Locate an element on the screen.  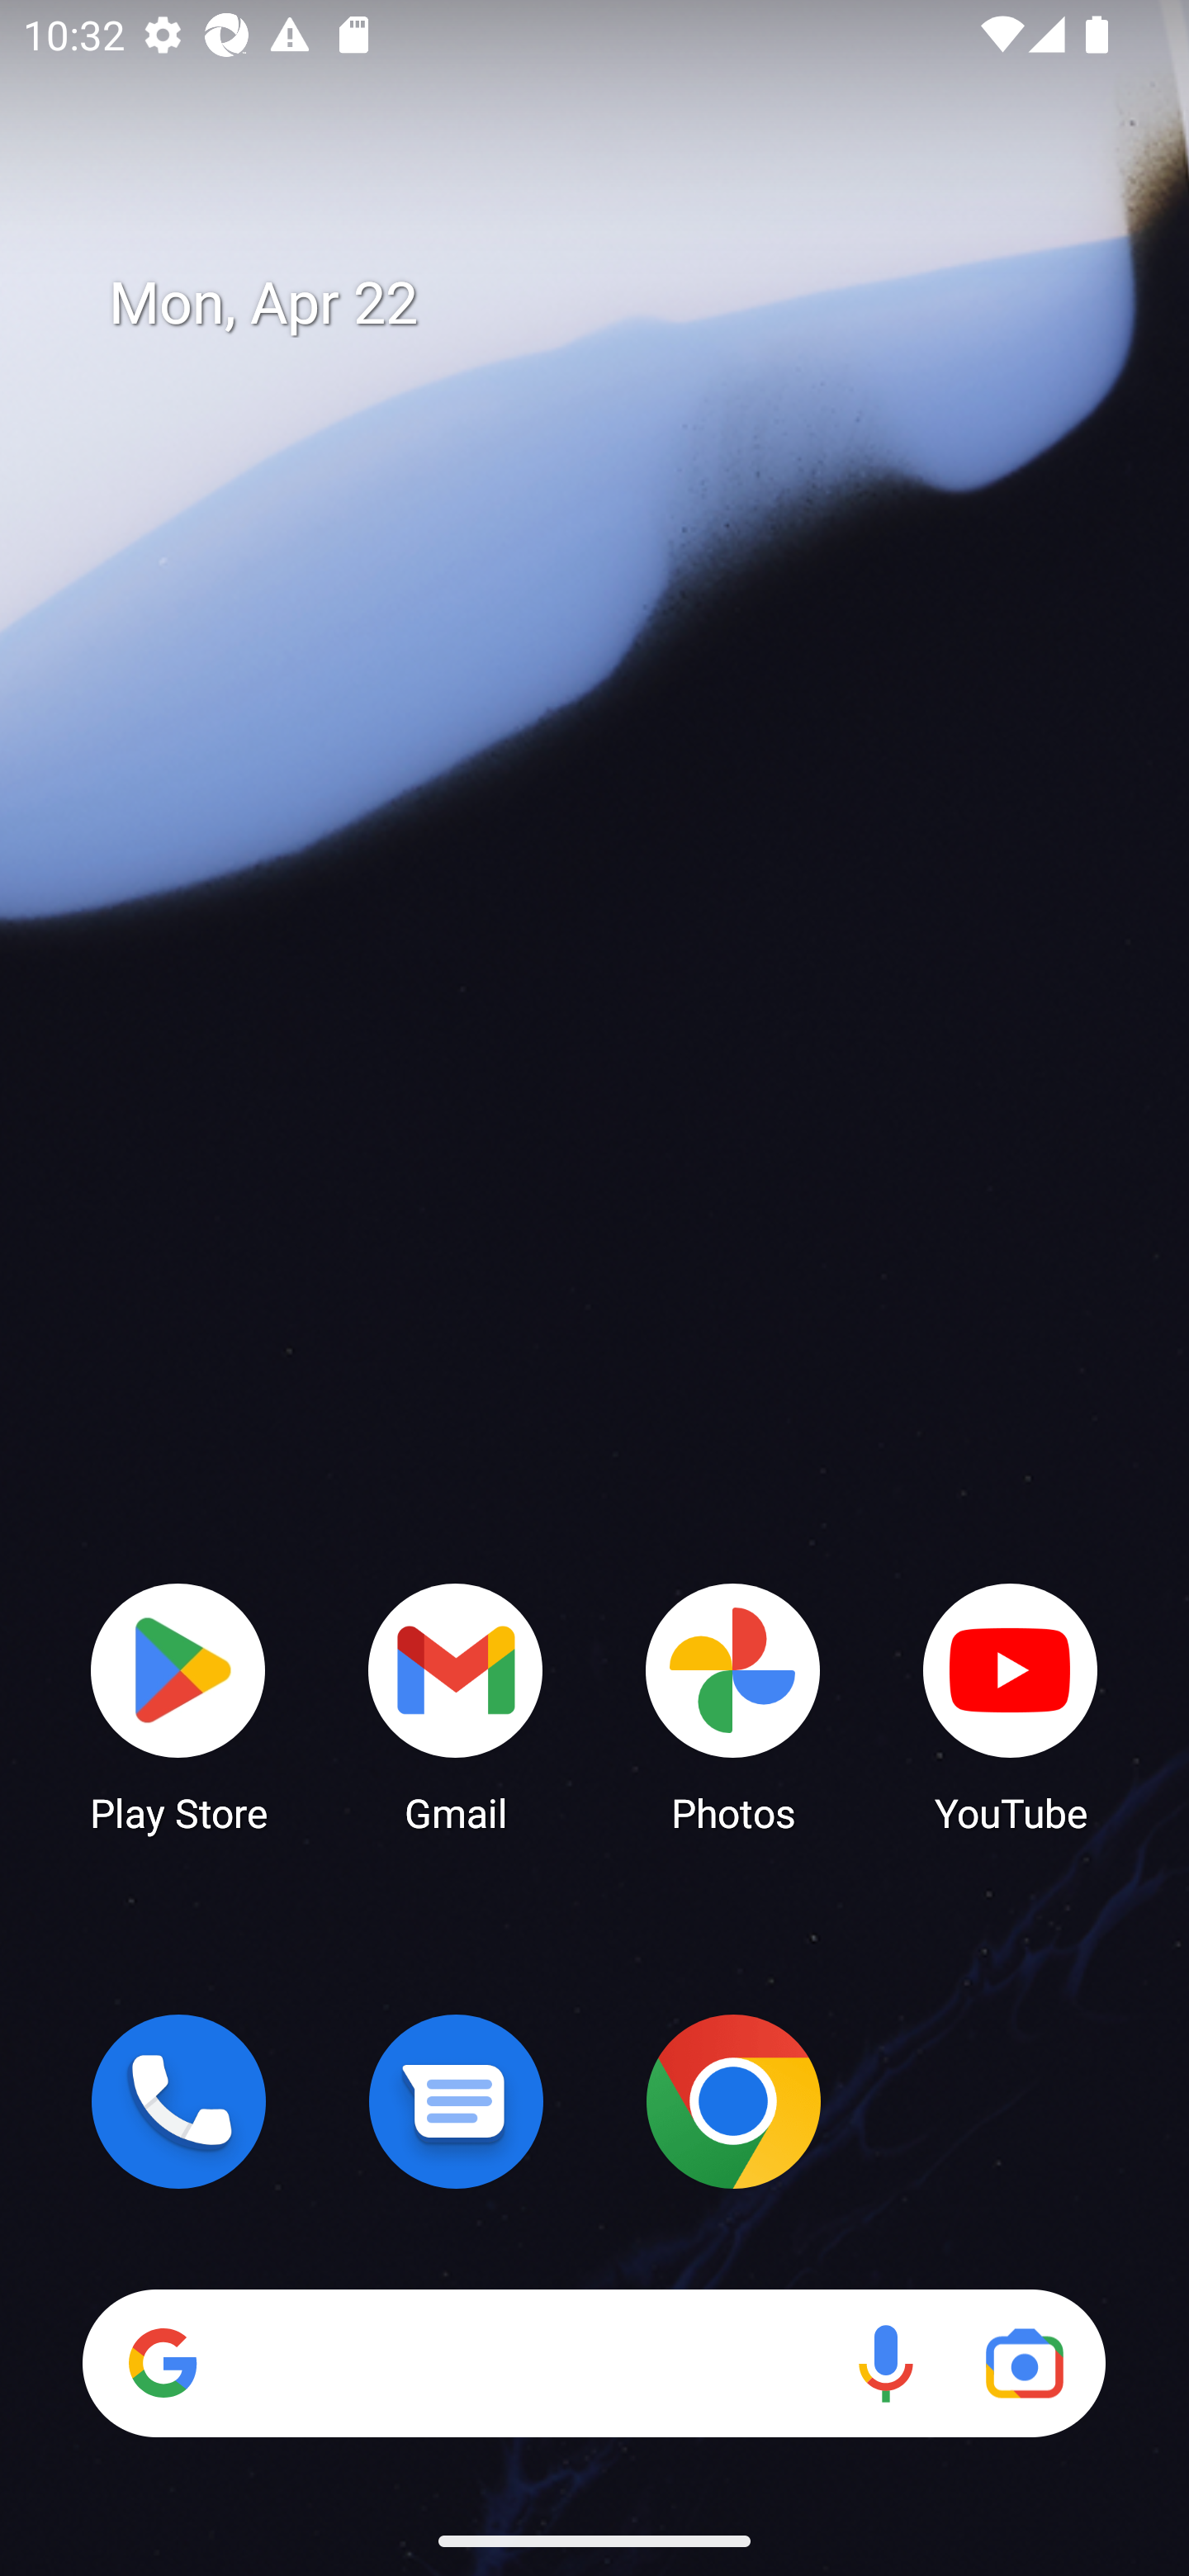
Photos is located at coordinates (733, 1706).